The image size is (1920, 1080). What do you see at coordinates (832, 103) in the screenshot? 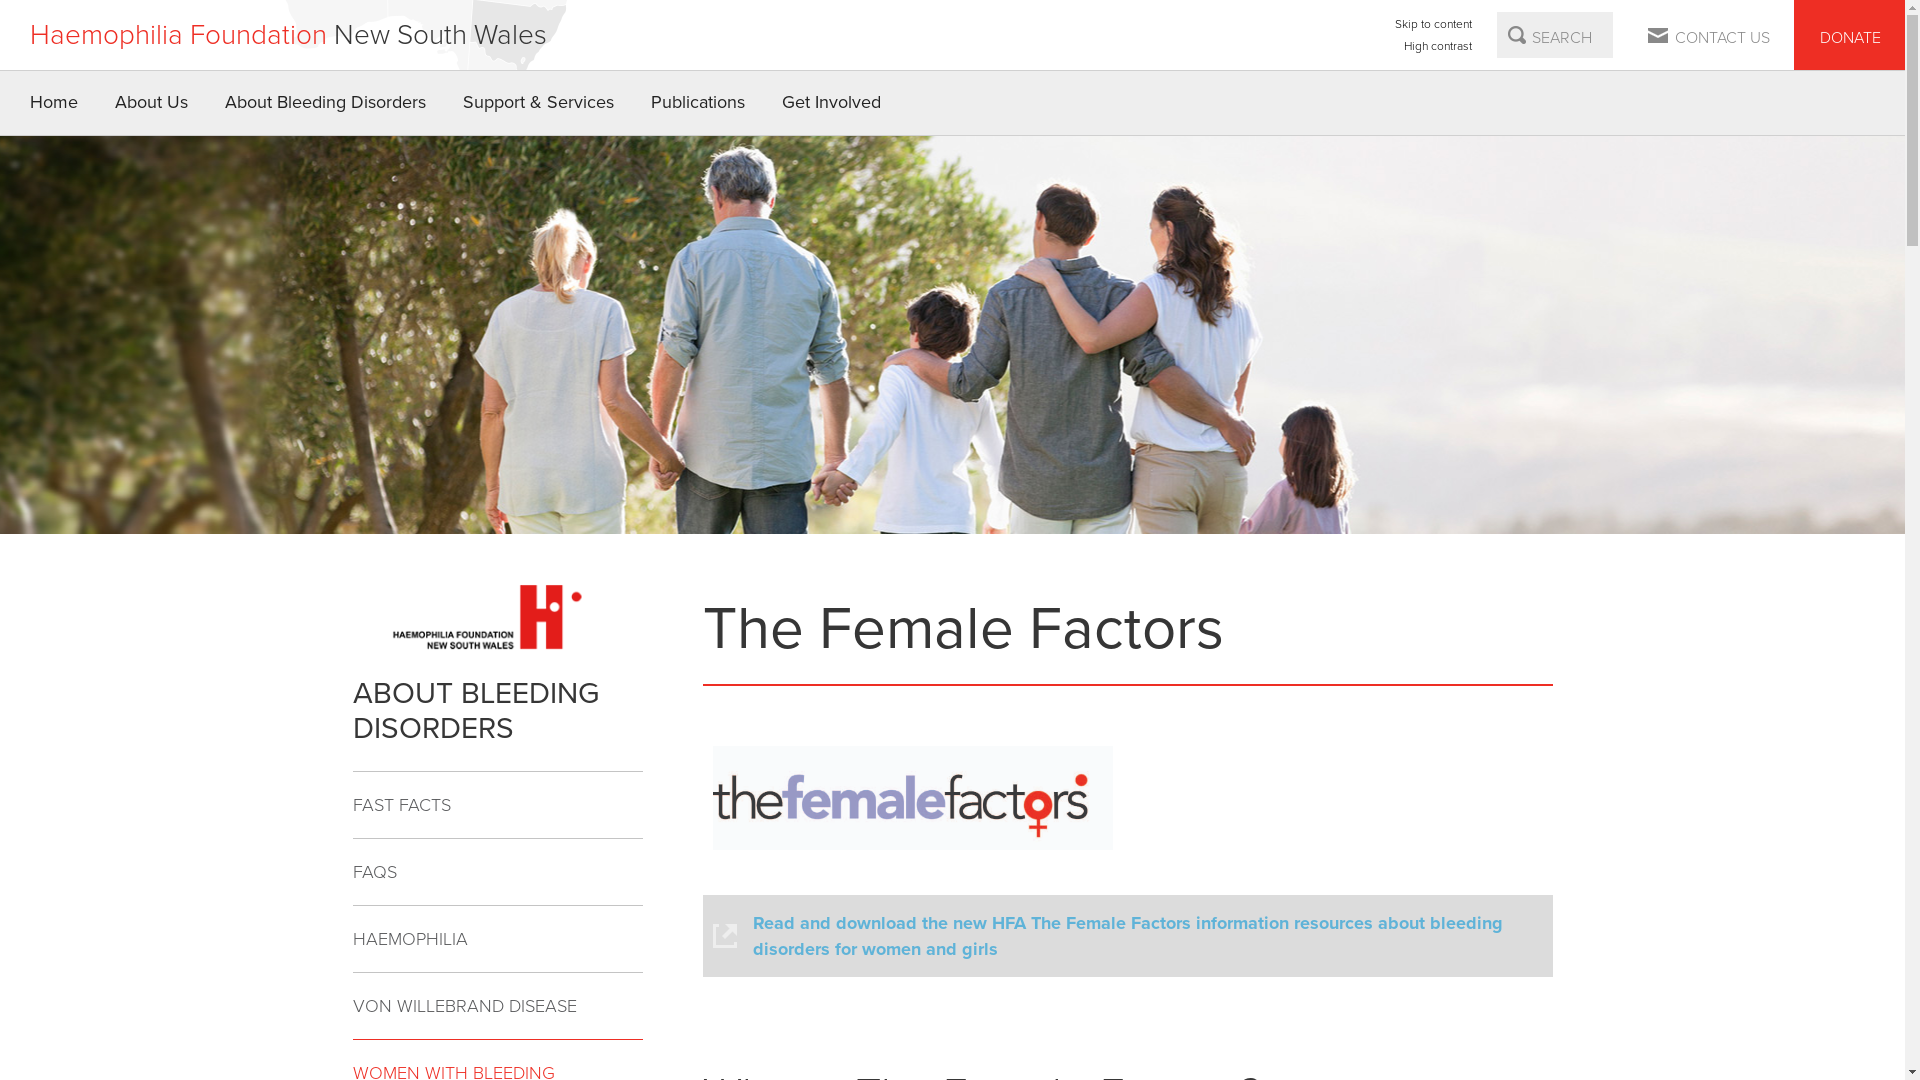
I see `Get Involved` at bounding box center [832, 103].